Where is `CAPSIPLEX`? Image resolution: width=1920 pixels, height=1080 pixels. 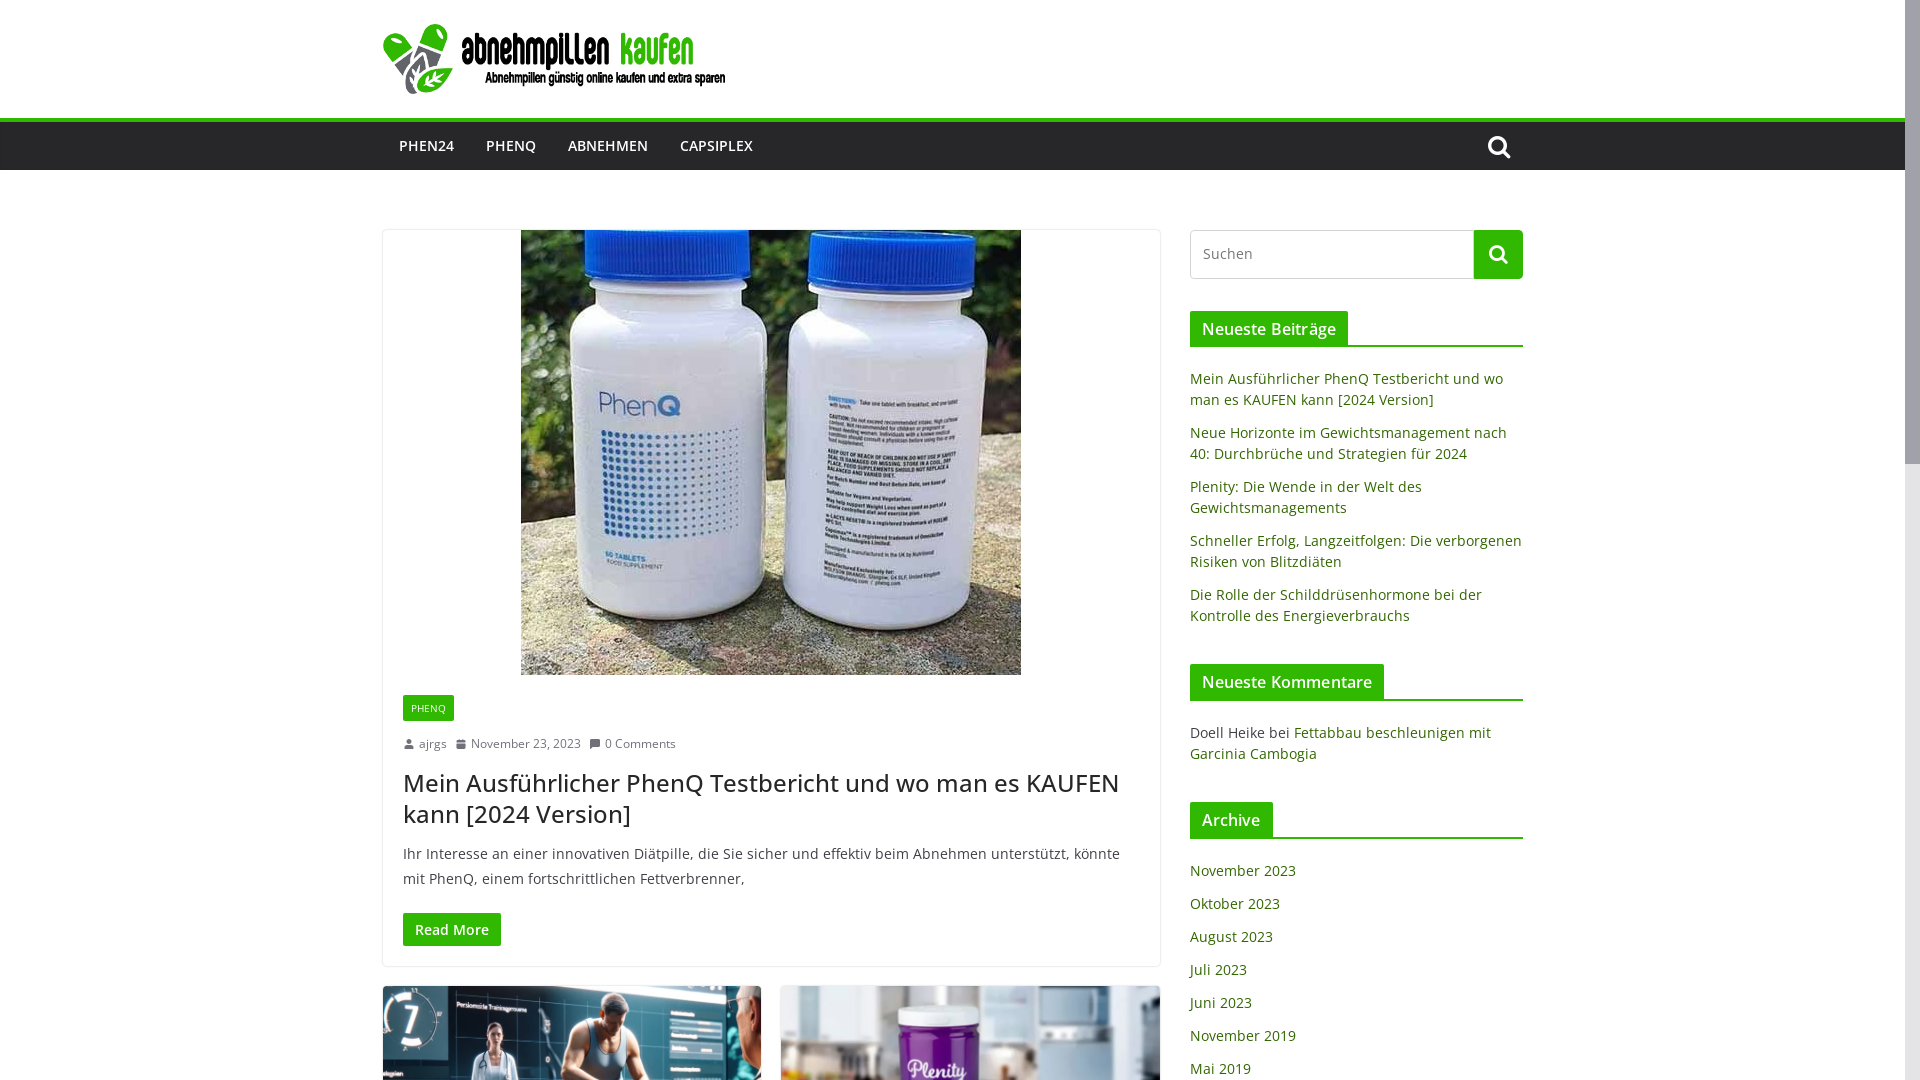
CAPSIPLEX is located at coordinates (716, 146).